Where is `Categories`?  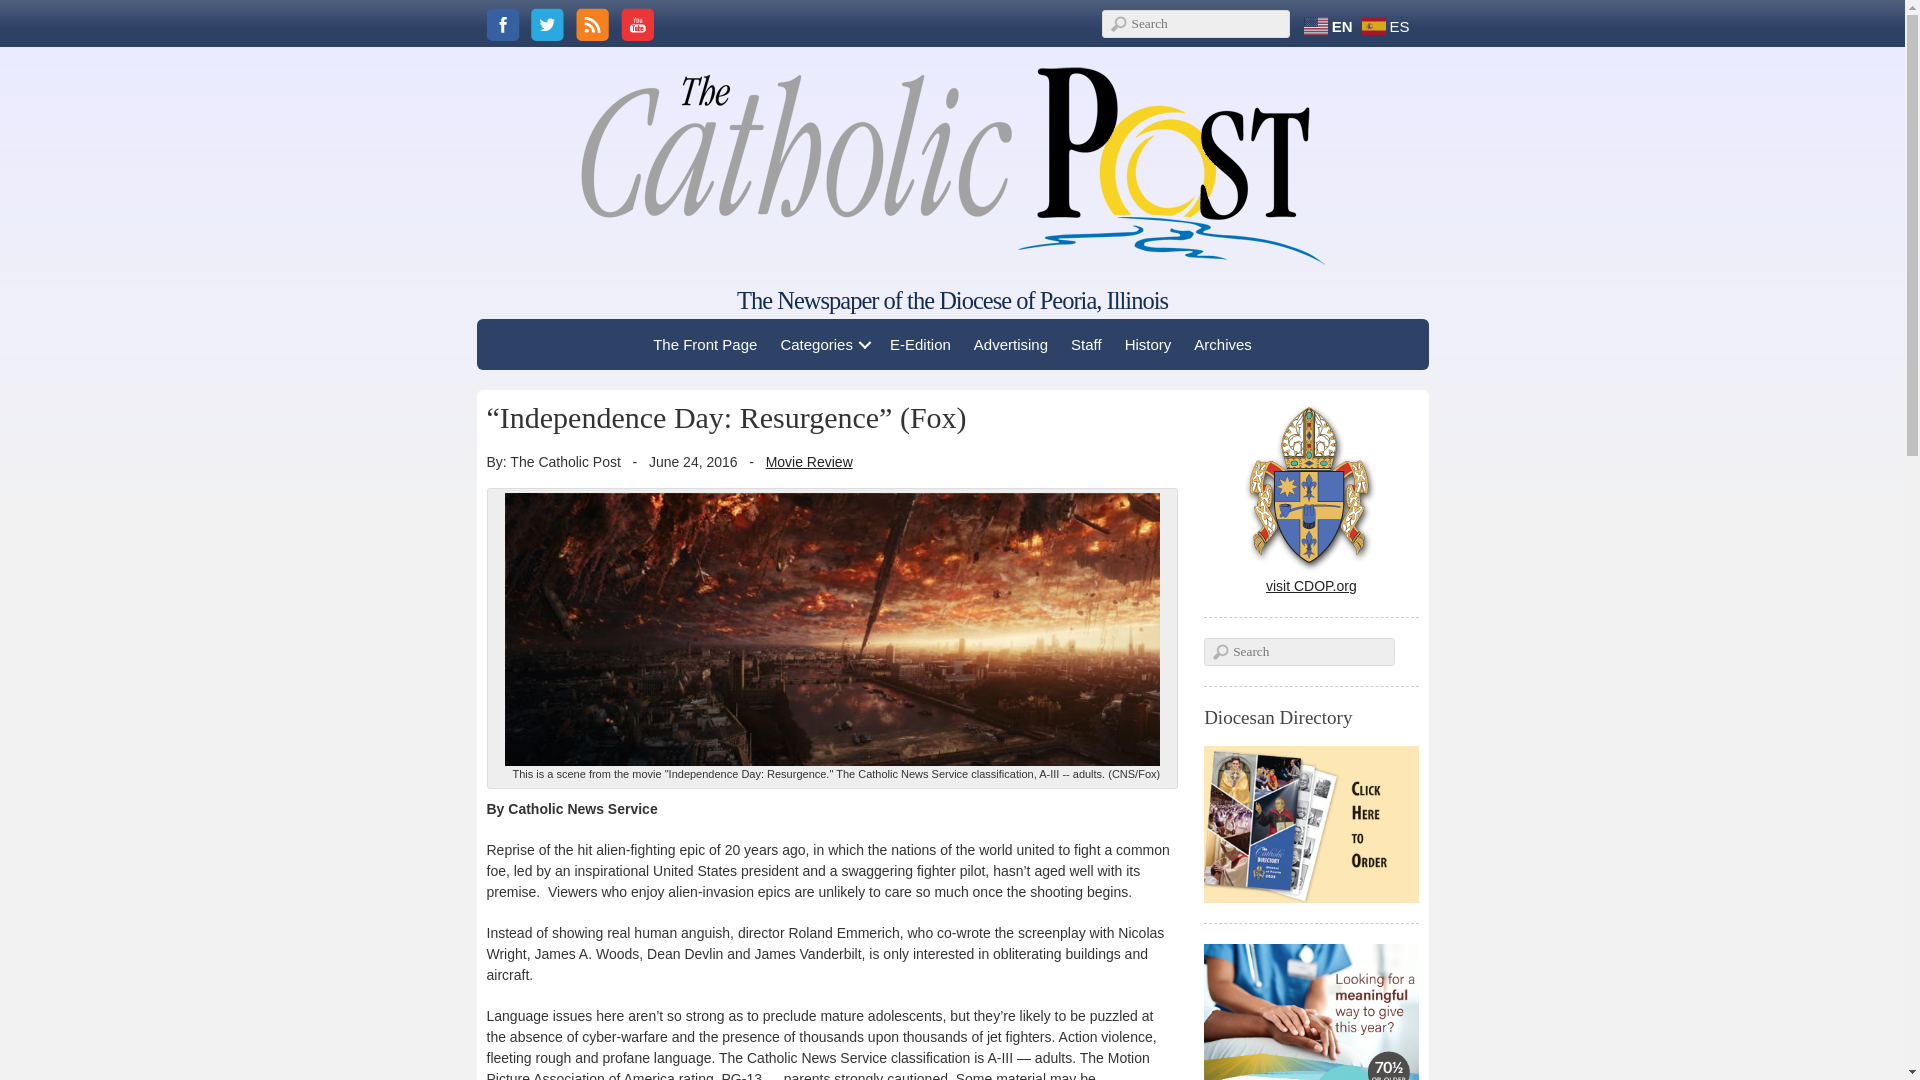
Categories is located at coordinates (823, 344).